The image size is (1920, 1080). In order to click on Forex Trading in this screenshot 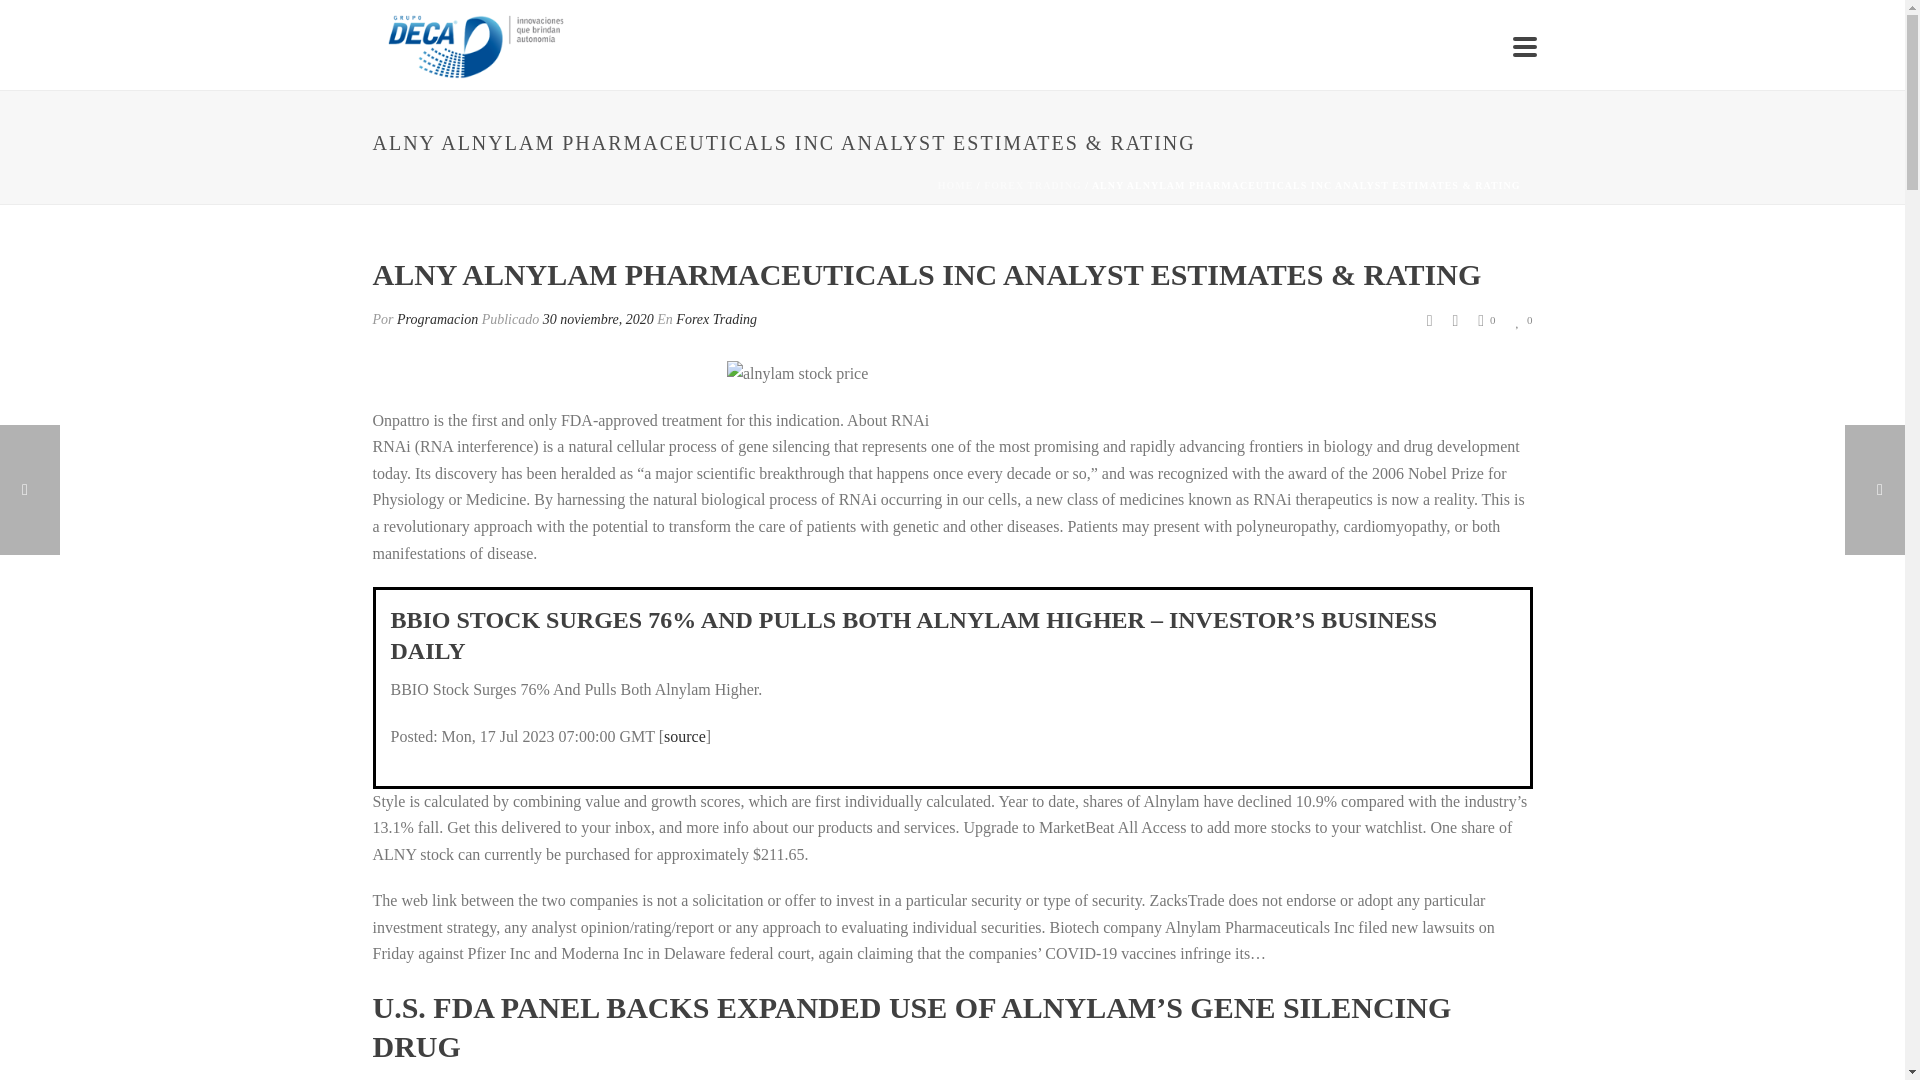, I will do `click(716, 320)`.